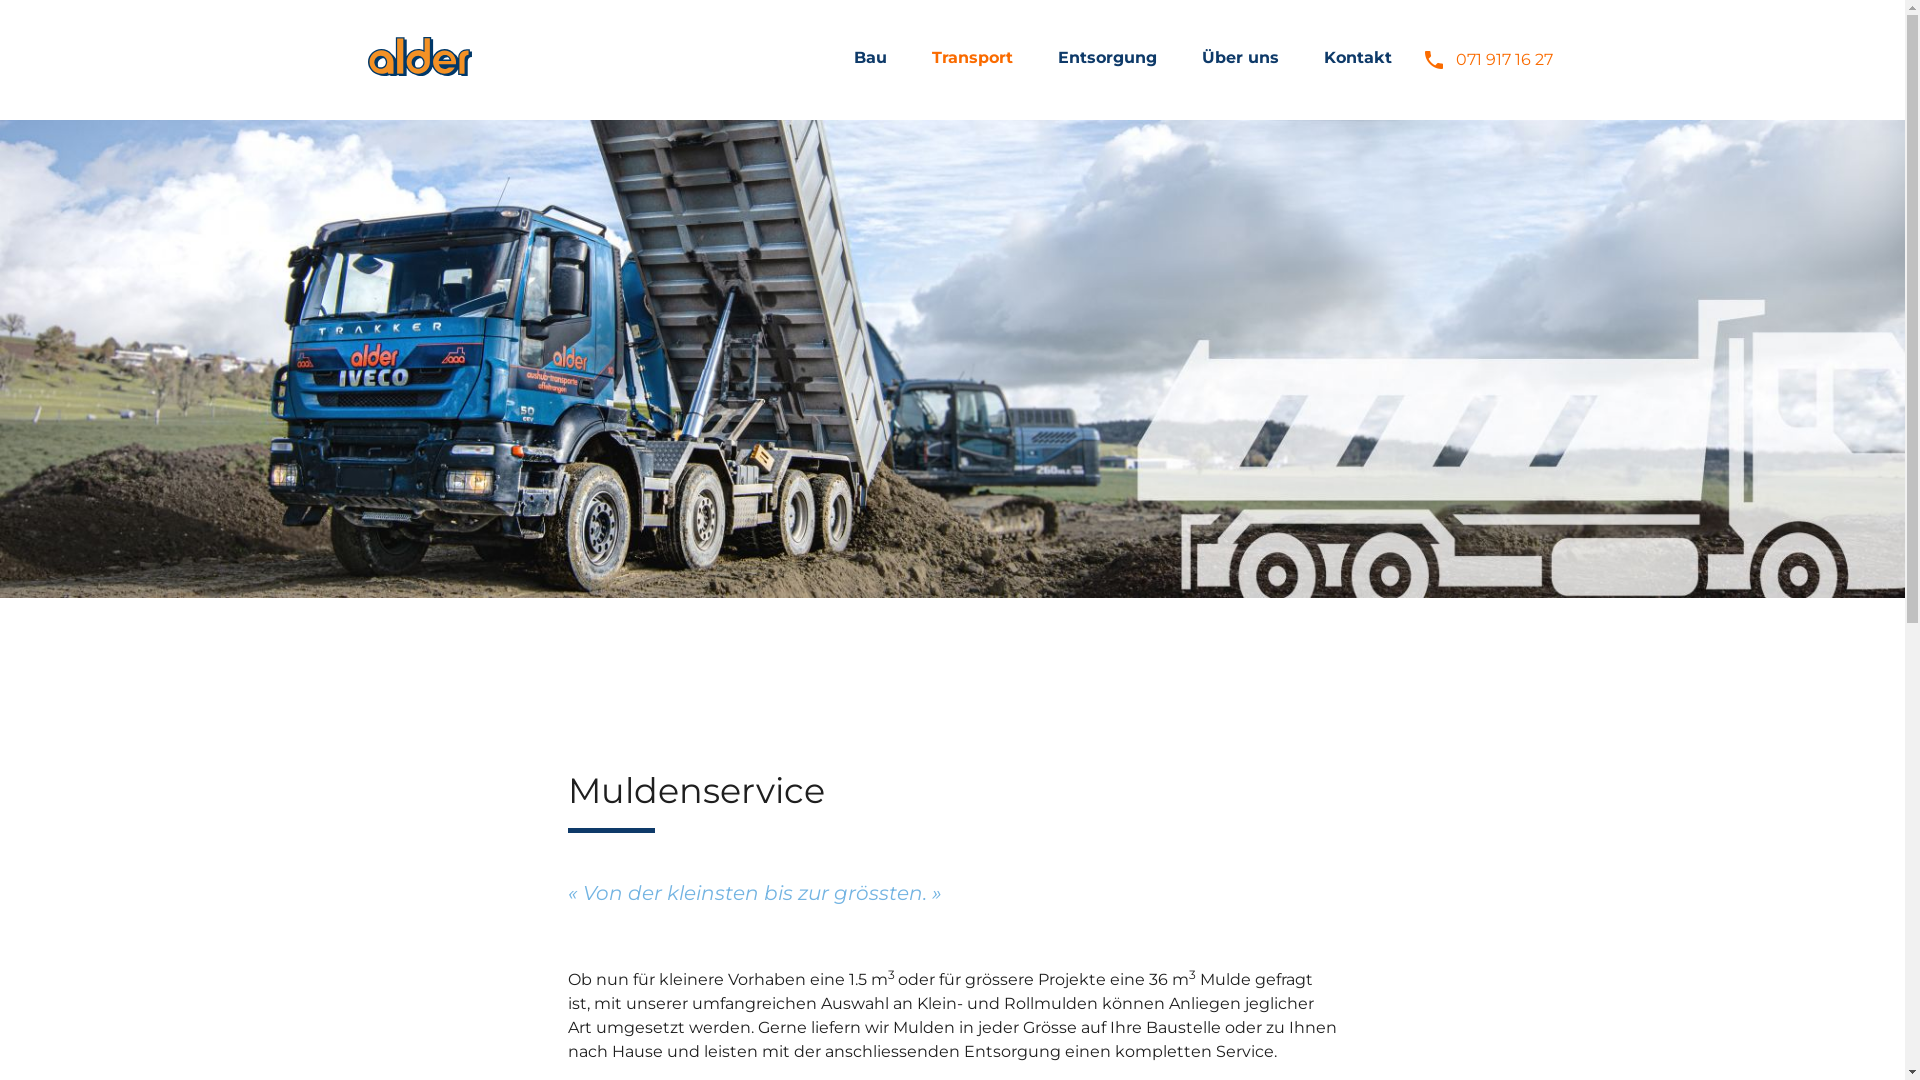  What do you see at coordinates (972, 58) in the screenshot?
I see `Transport` at bounding box center [972, 58].